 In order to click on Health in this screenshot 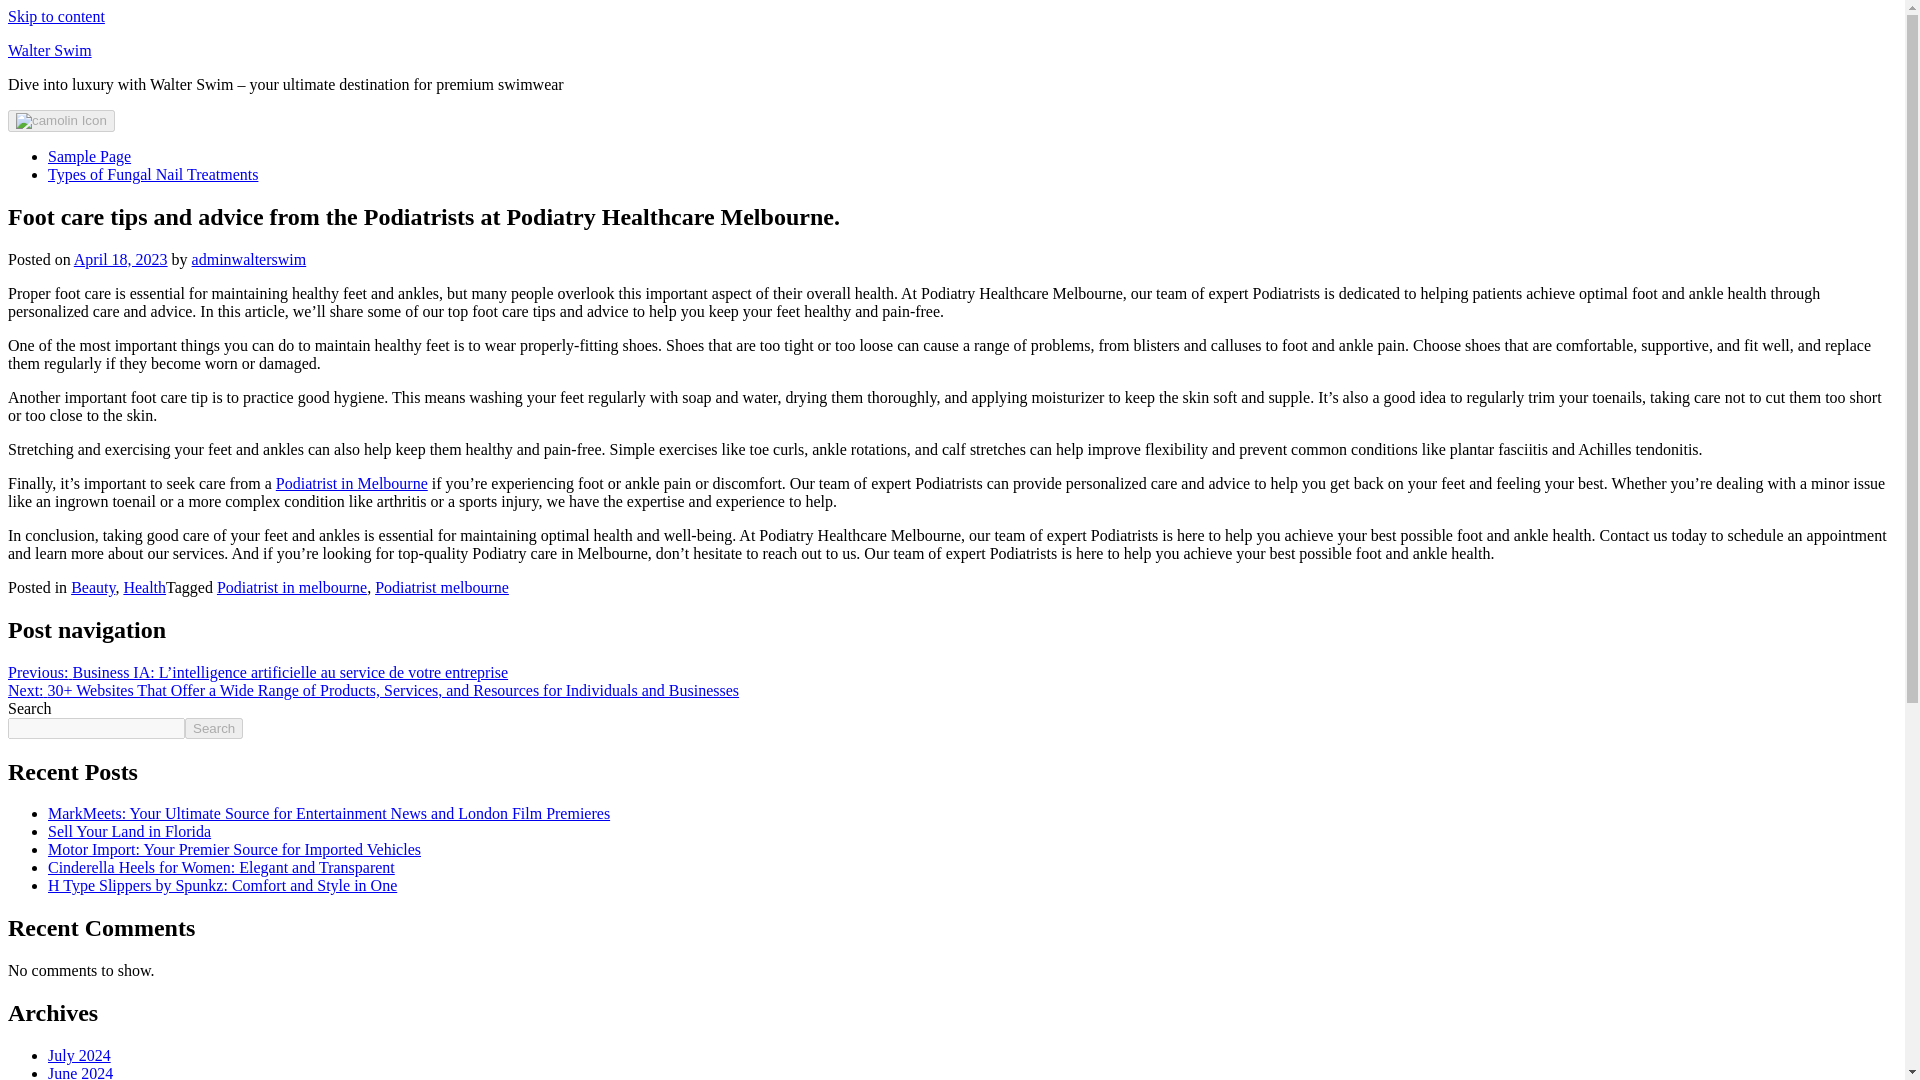, I will do `click(144, 587)`.